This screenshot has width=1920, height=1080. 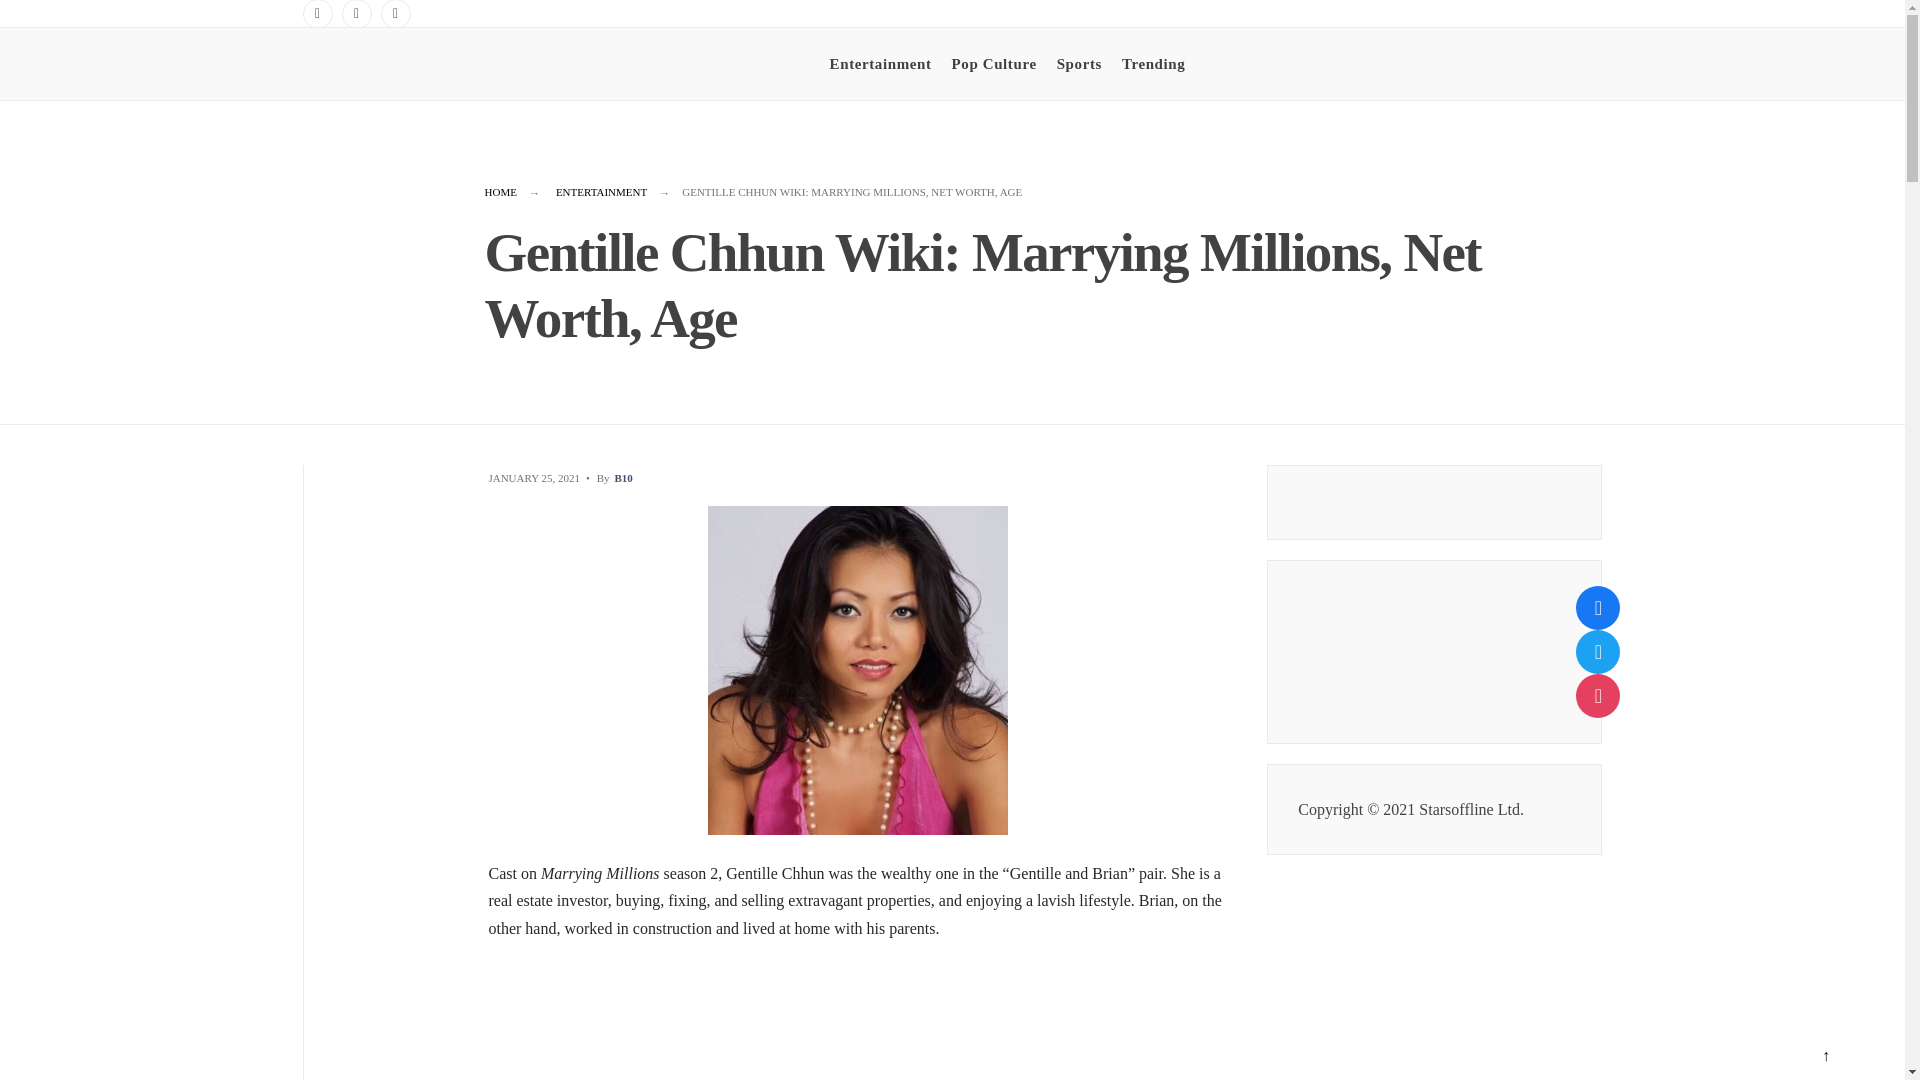 I want to click on Trending, so click(x=1152, y=63).